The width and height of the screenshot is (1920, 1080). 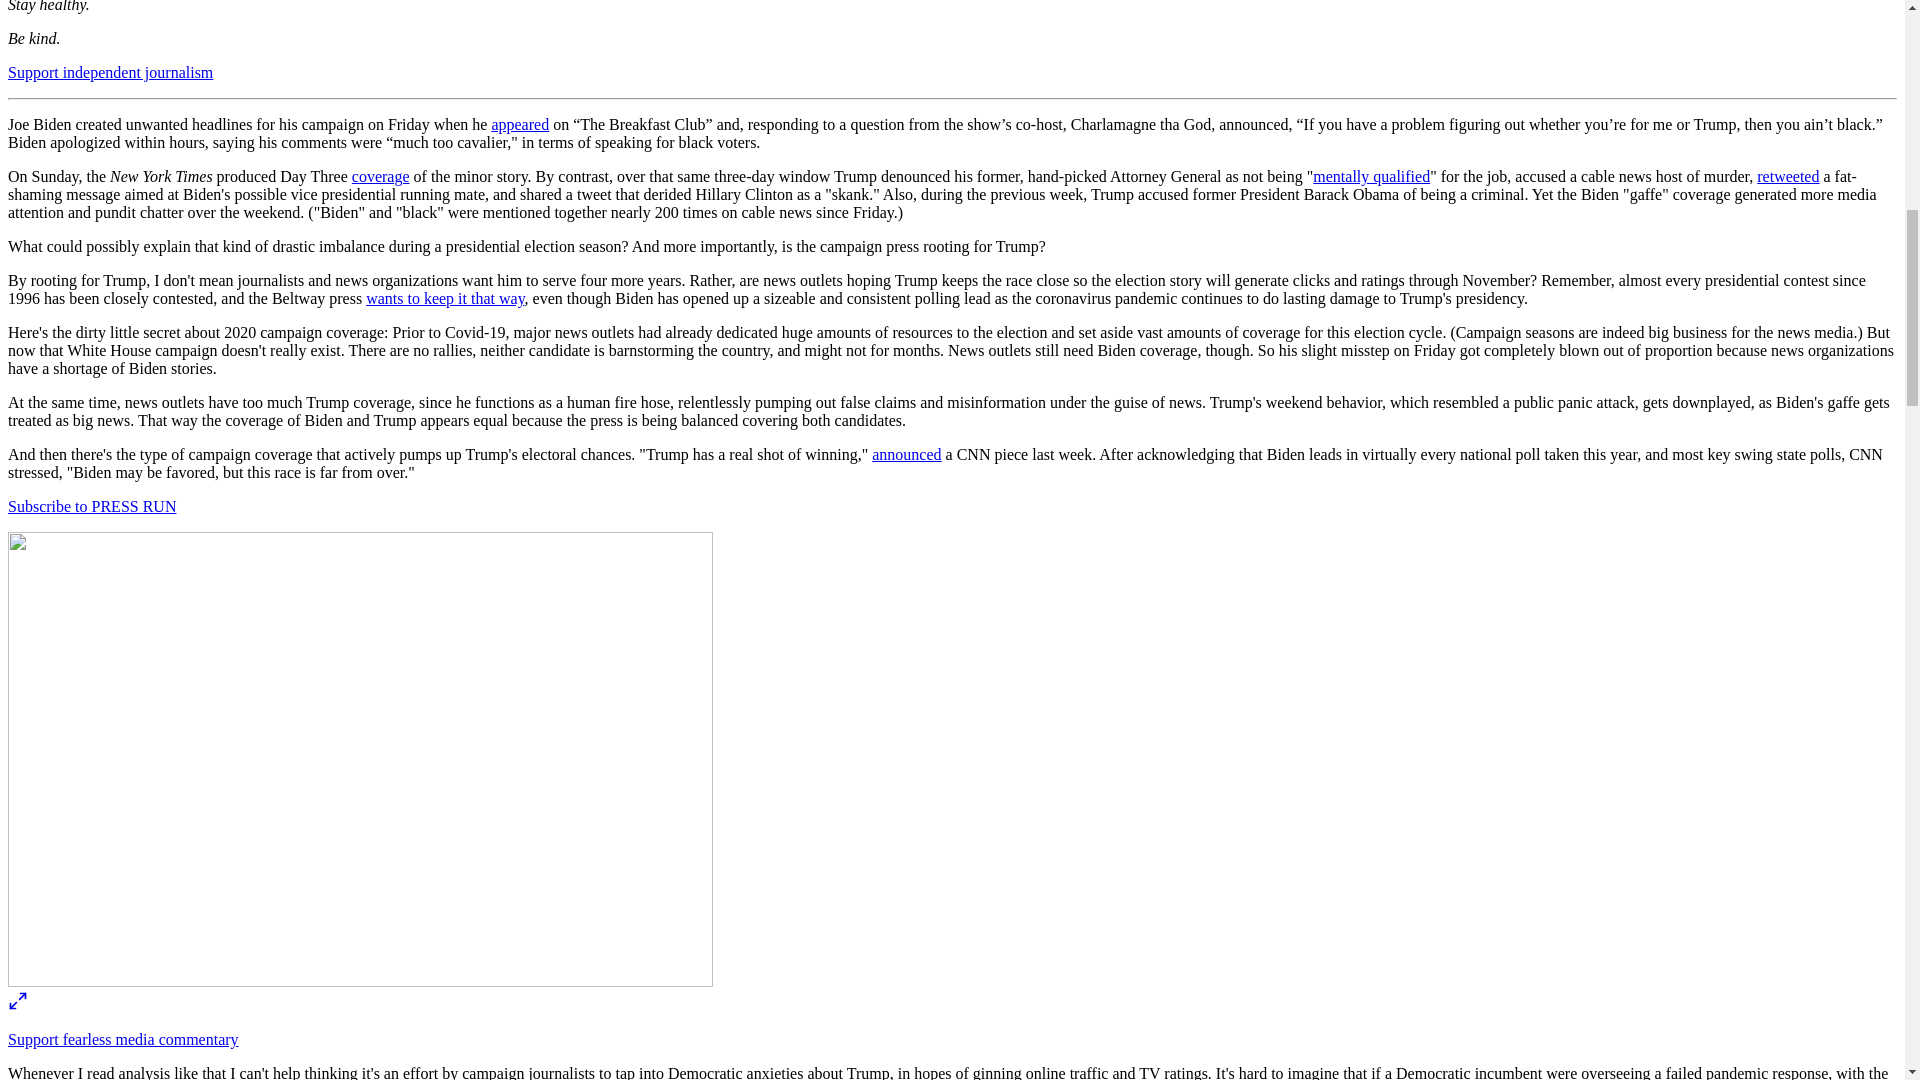 What do you see at coordinates (122, 1039) in the screenshot?
I see `Support fearless media commentary` at bounding box center [122, 1039].